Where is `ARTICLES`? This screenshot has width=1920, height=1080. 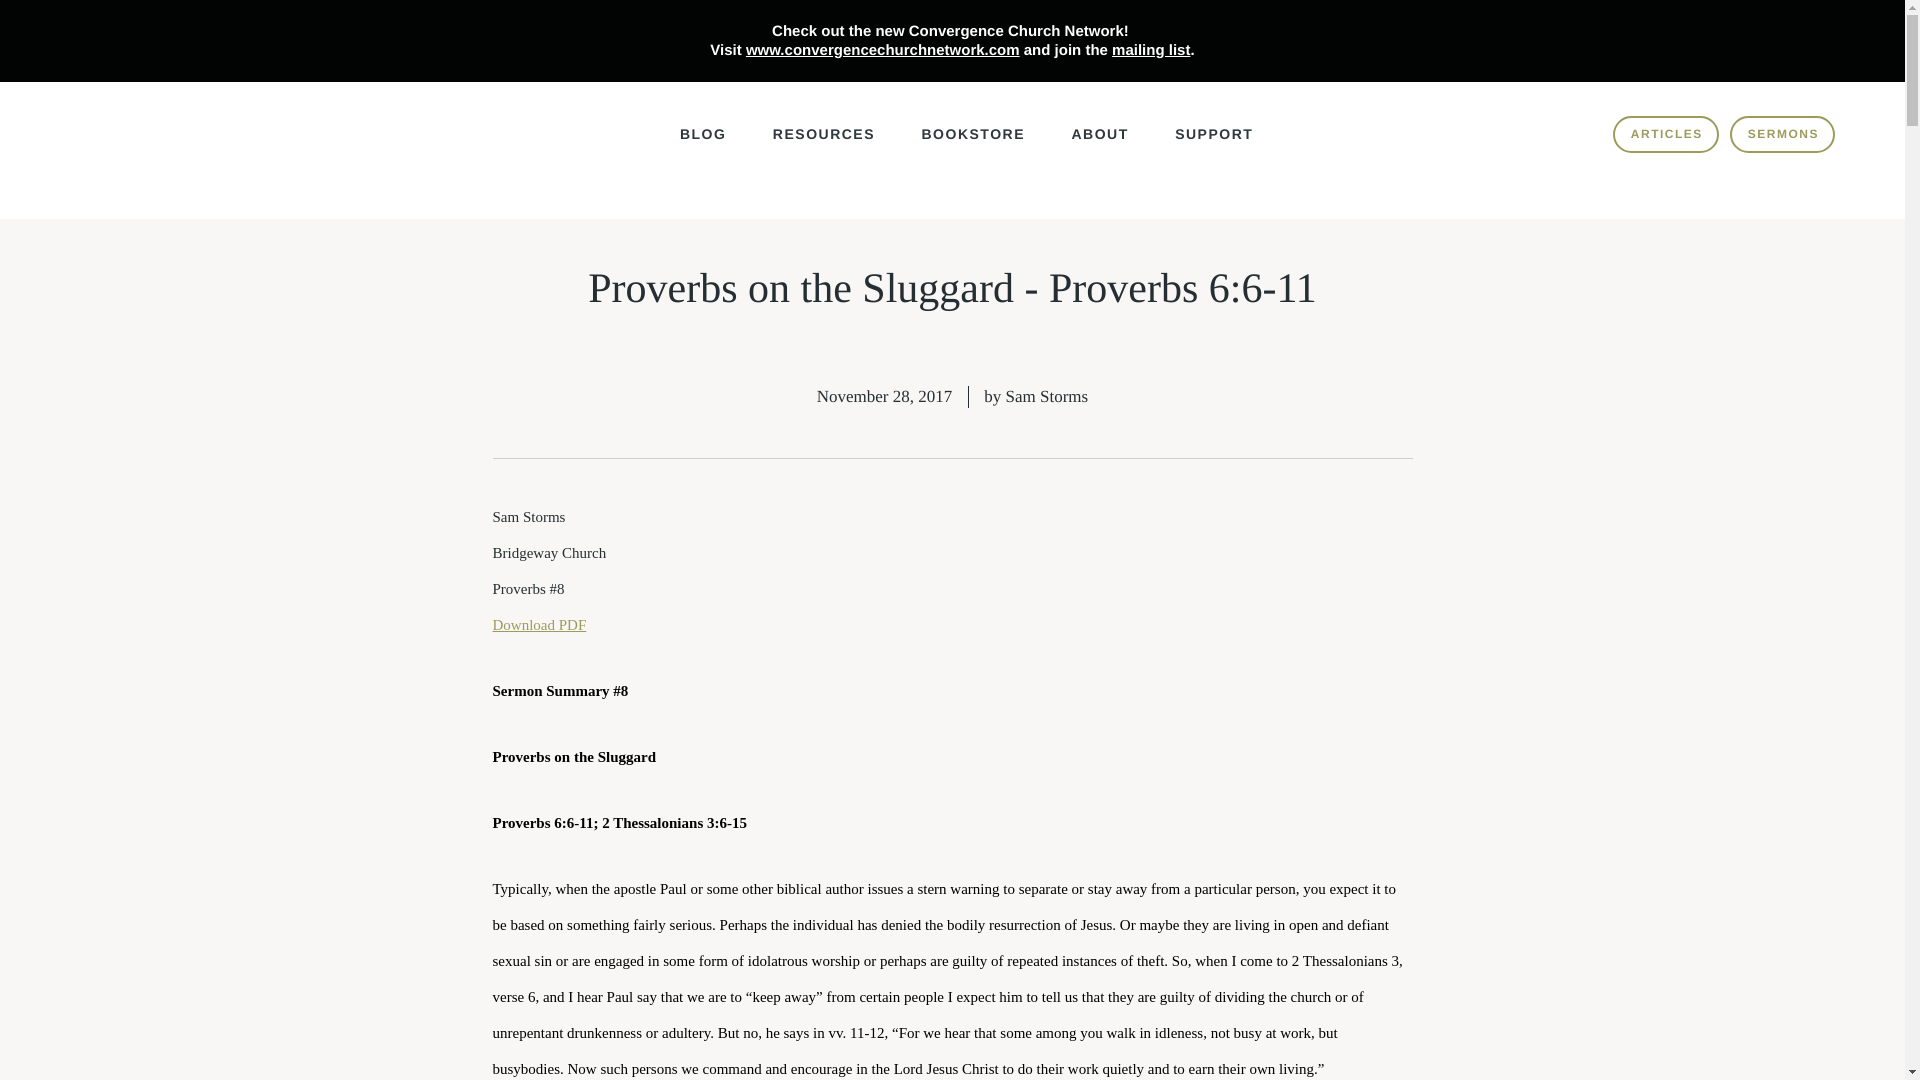
ARTICLES is located at coordinates (1665, 134).